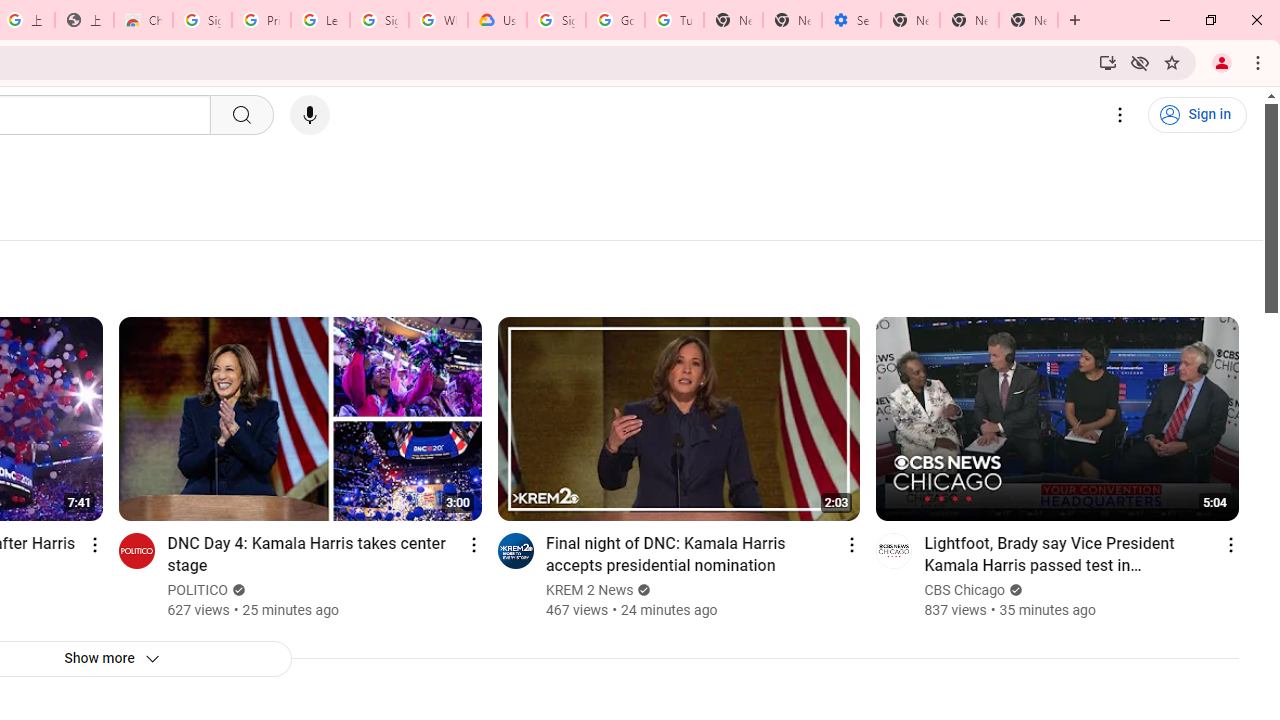 This screenshot has height=720, width=1280. Describe the element at coordinates (674, 20) in the screenshot. I see `Turn cookies on or off - Computer - Google Account Help` at that location.